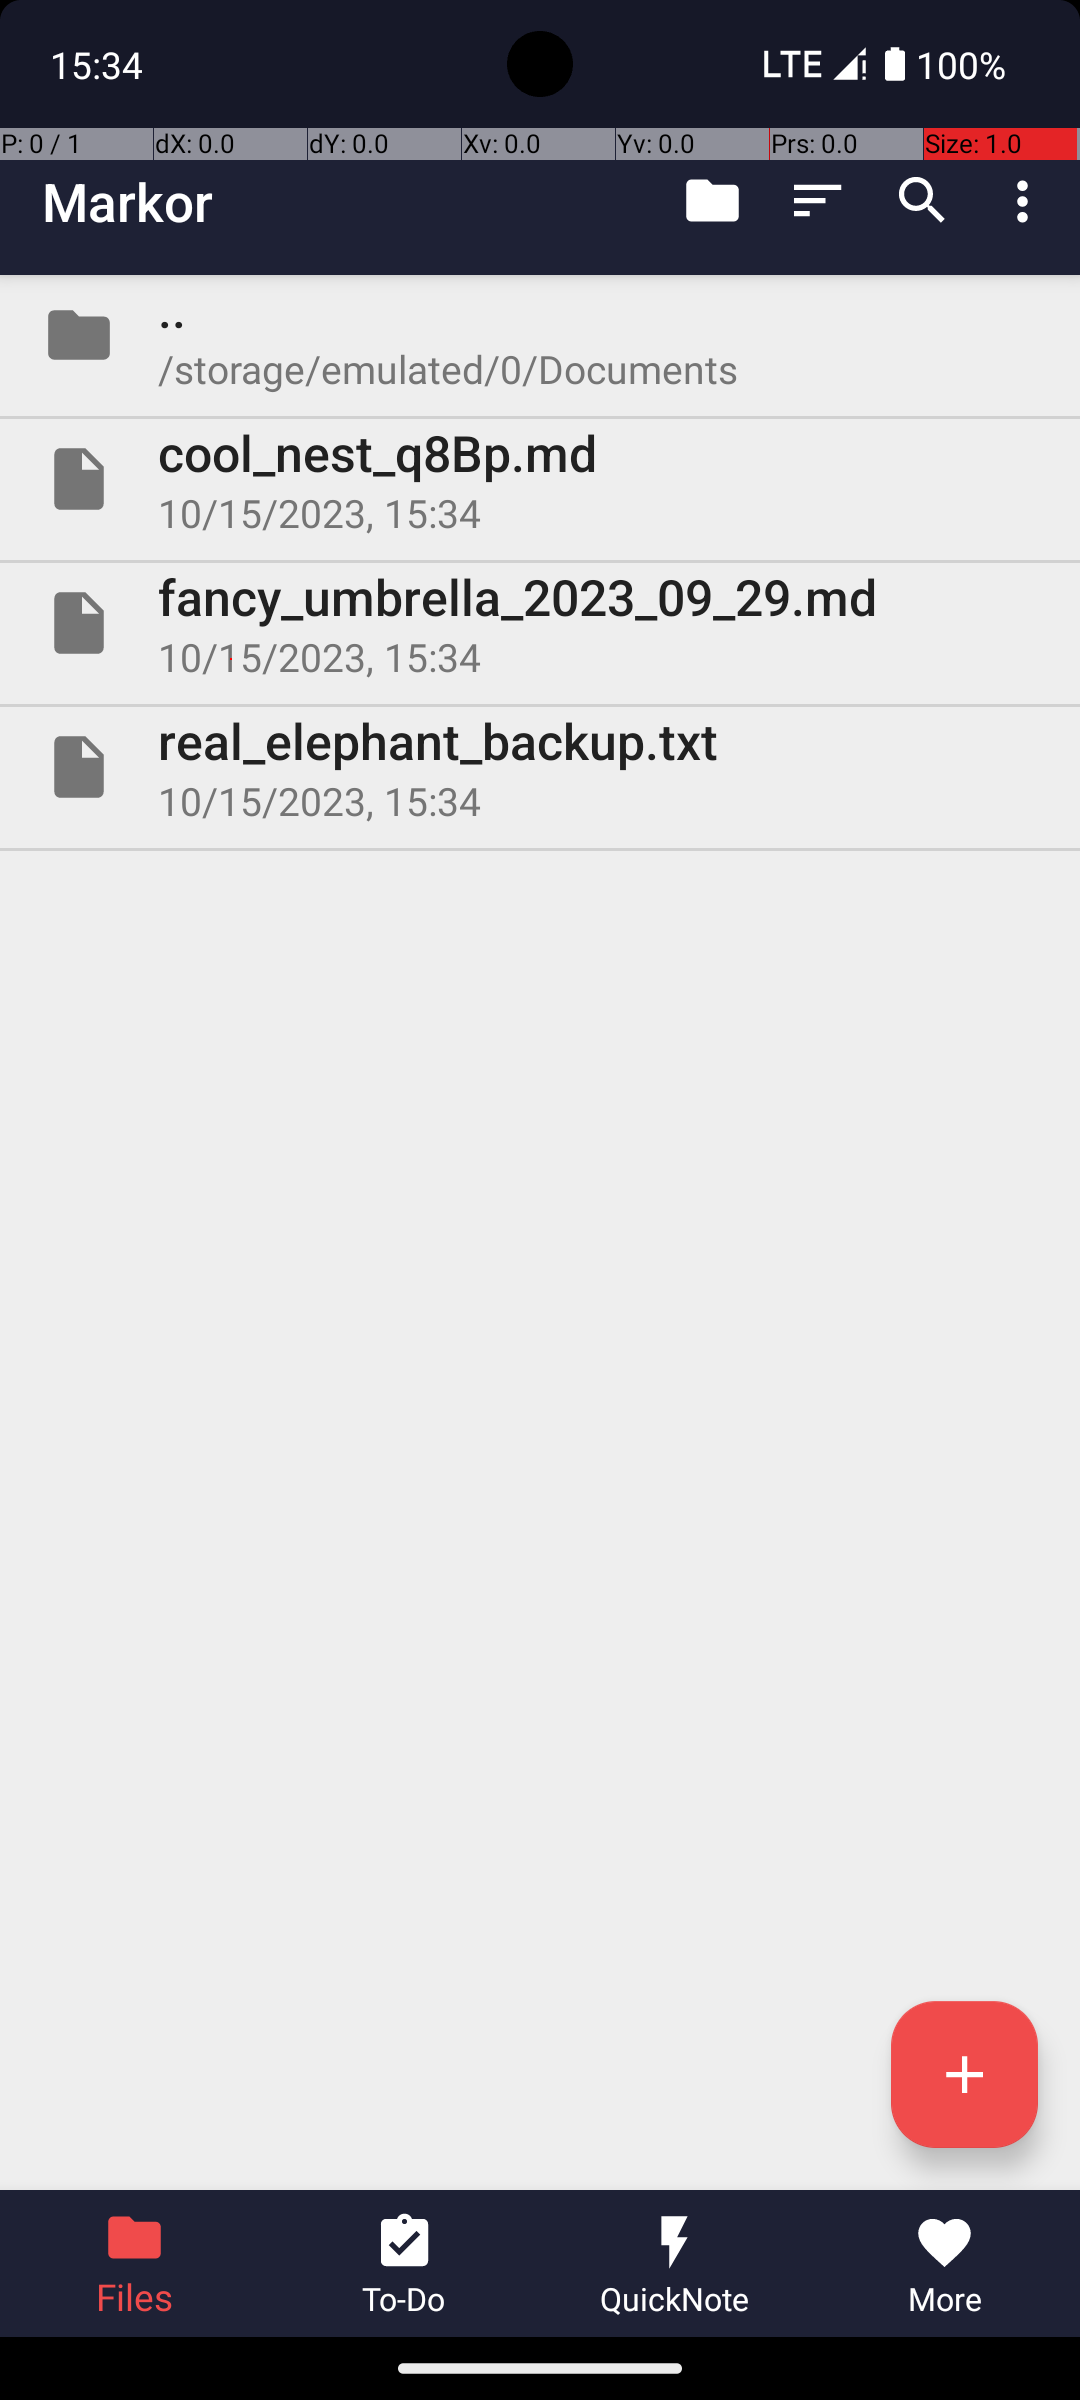 The height and width of the screenshot is (2400, 1080). What do you see at coordinates (540, 766) in the screenshot?
I see `File real_elephant_backup.txt ` at bounding box center [540, 766].